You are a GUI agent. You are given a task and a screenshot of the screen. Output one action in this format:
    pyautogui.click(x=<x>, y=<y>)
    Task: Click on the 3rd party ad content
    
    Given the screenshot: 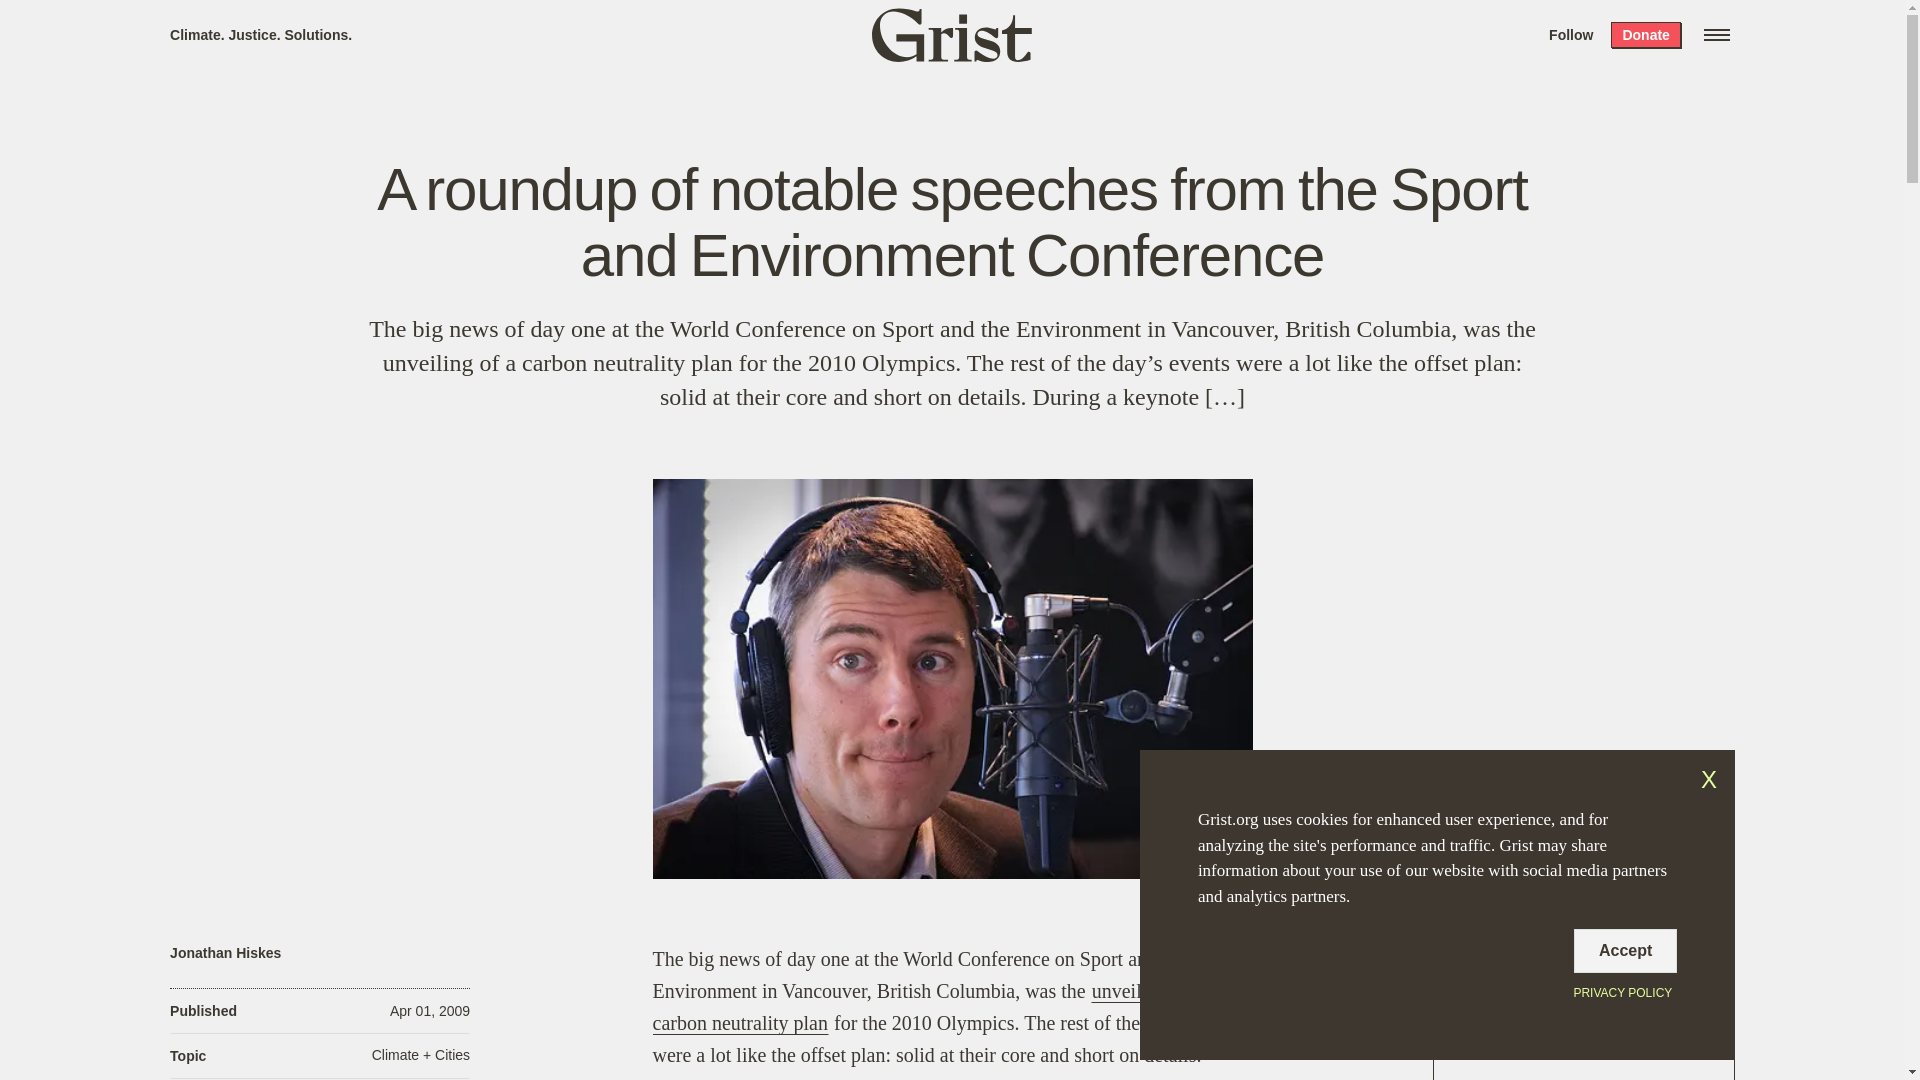 What is the action you would take?
    pyautogui.click(x=1584, y=1012)
    